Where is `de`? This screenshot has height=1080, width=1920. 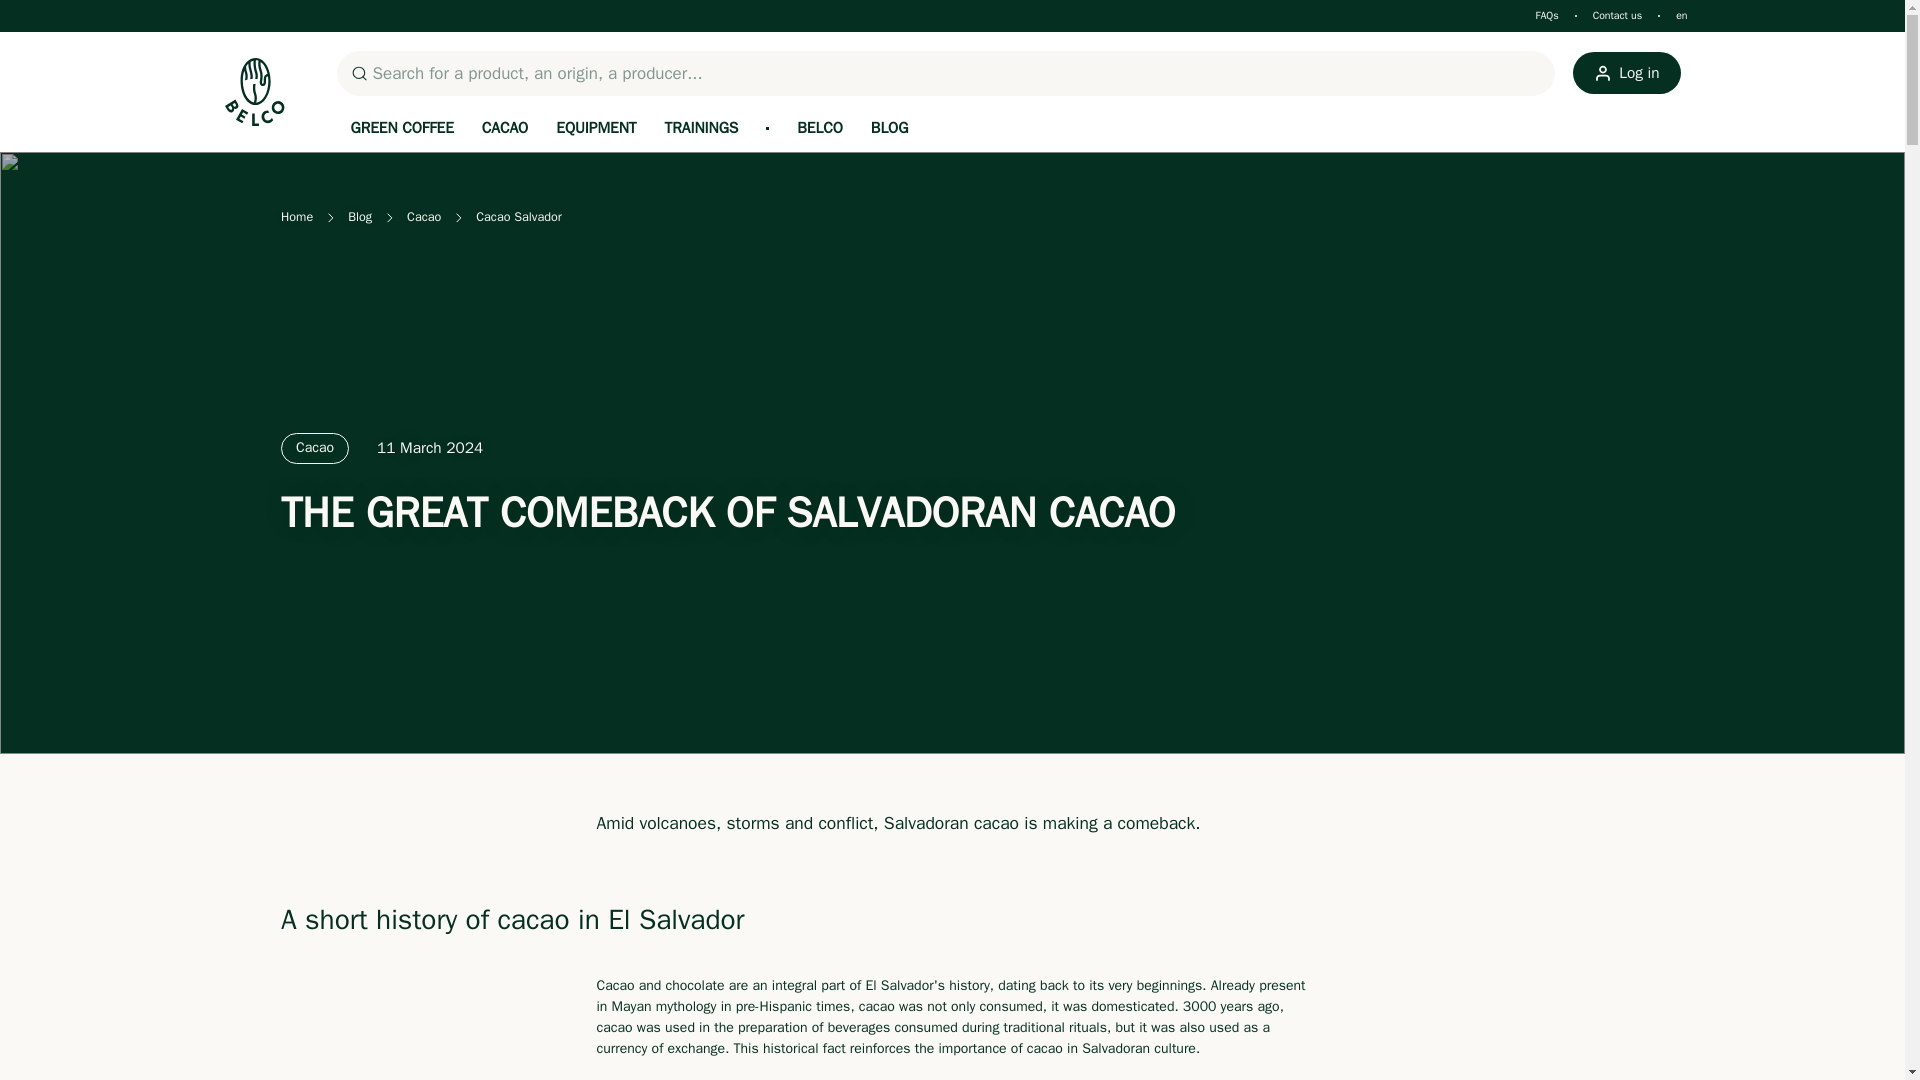 de is located at coordinates (60, 60).